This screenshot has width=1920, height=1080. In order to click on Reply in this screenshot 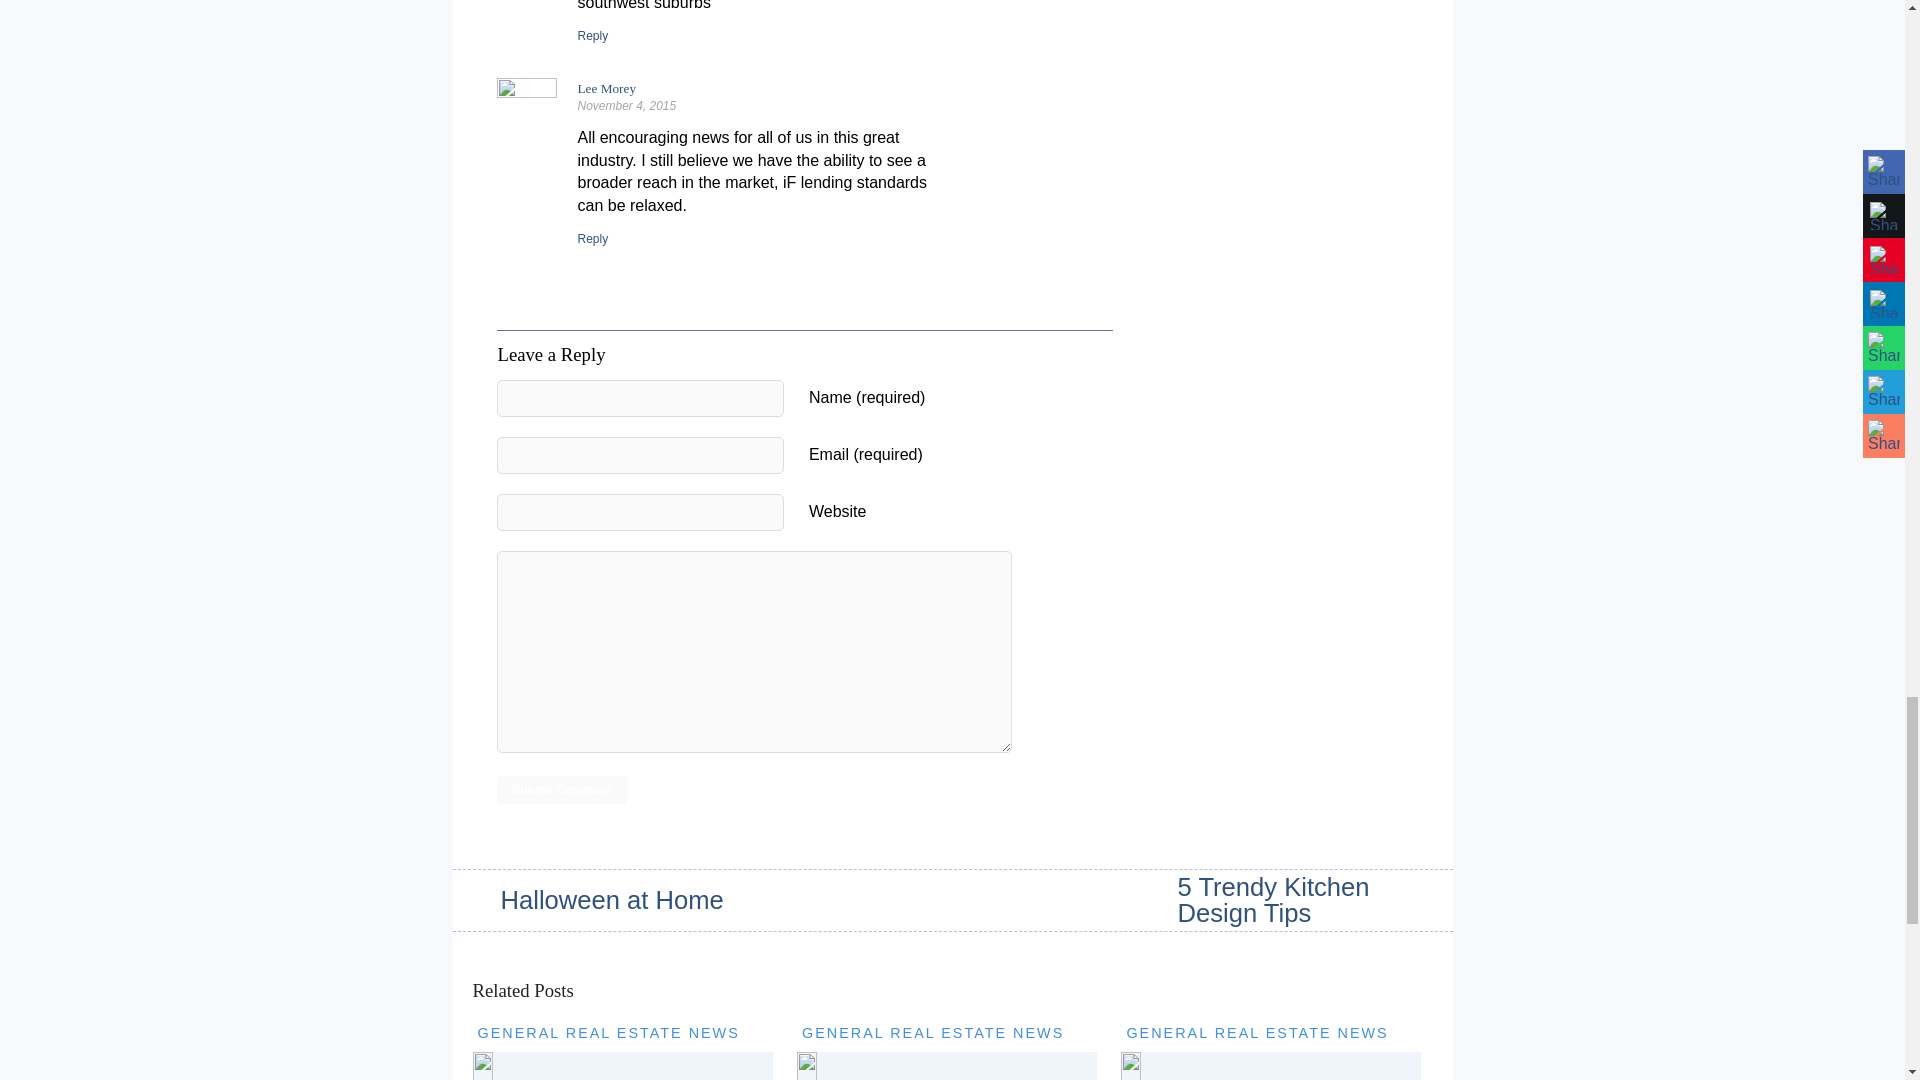, I will do `click(592, 239)`.